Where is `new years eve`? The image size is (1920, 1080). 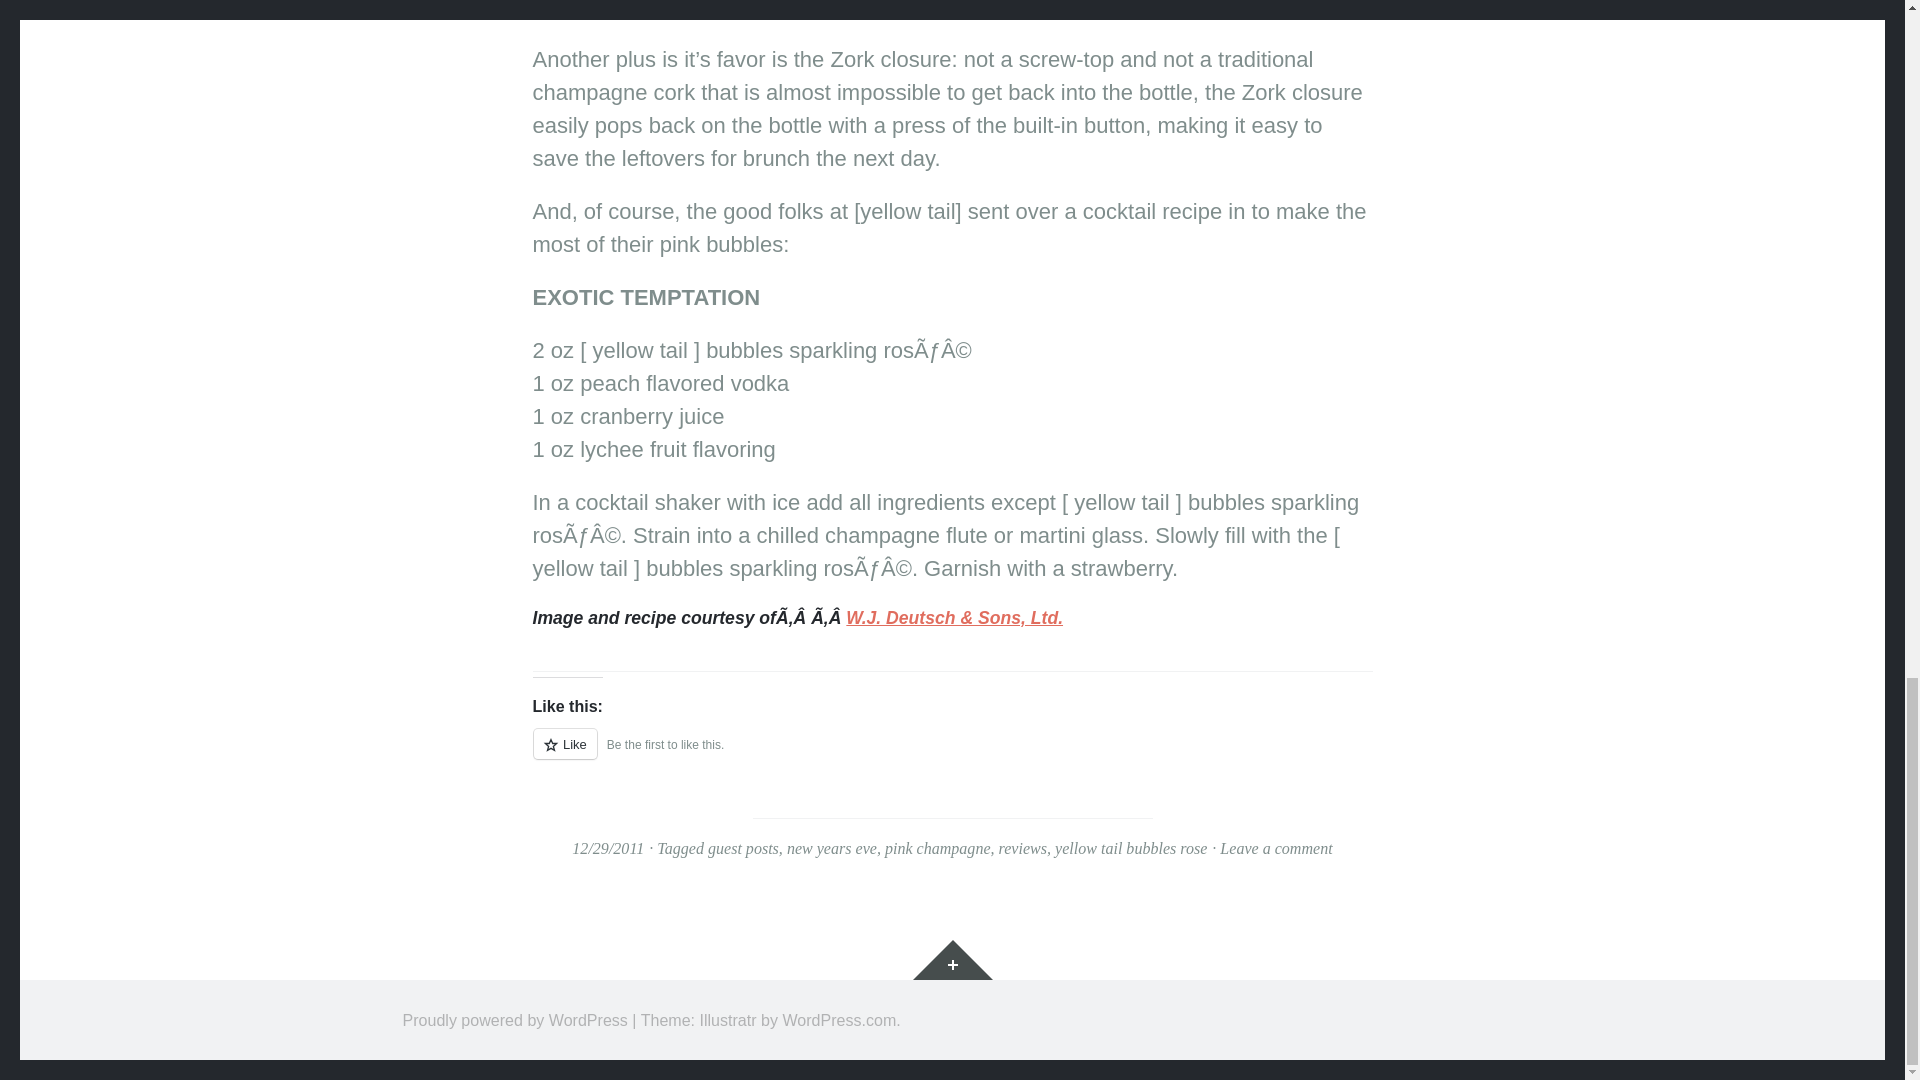 new years eve is located at coordinates (832, 848).